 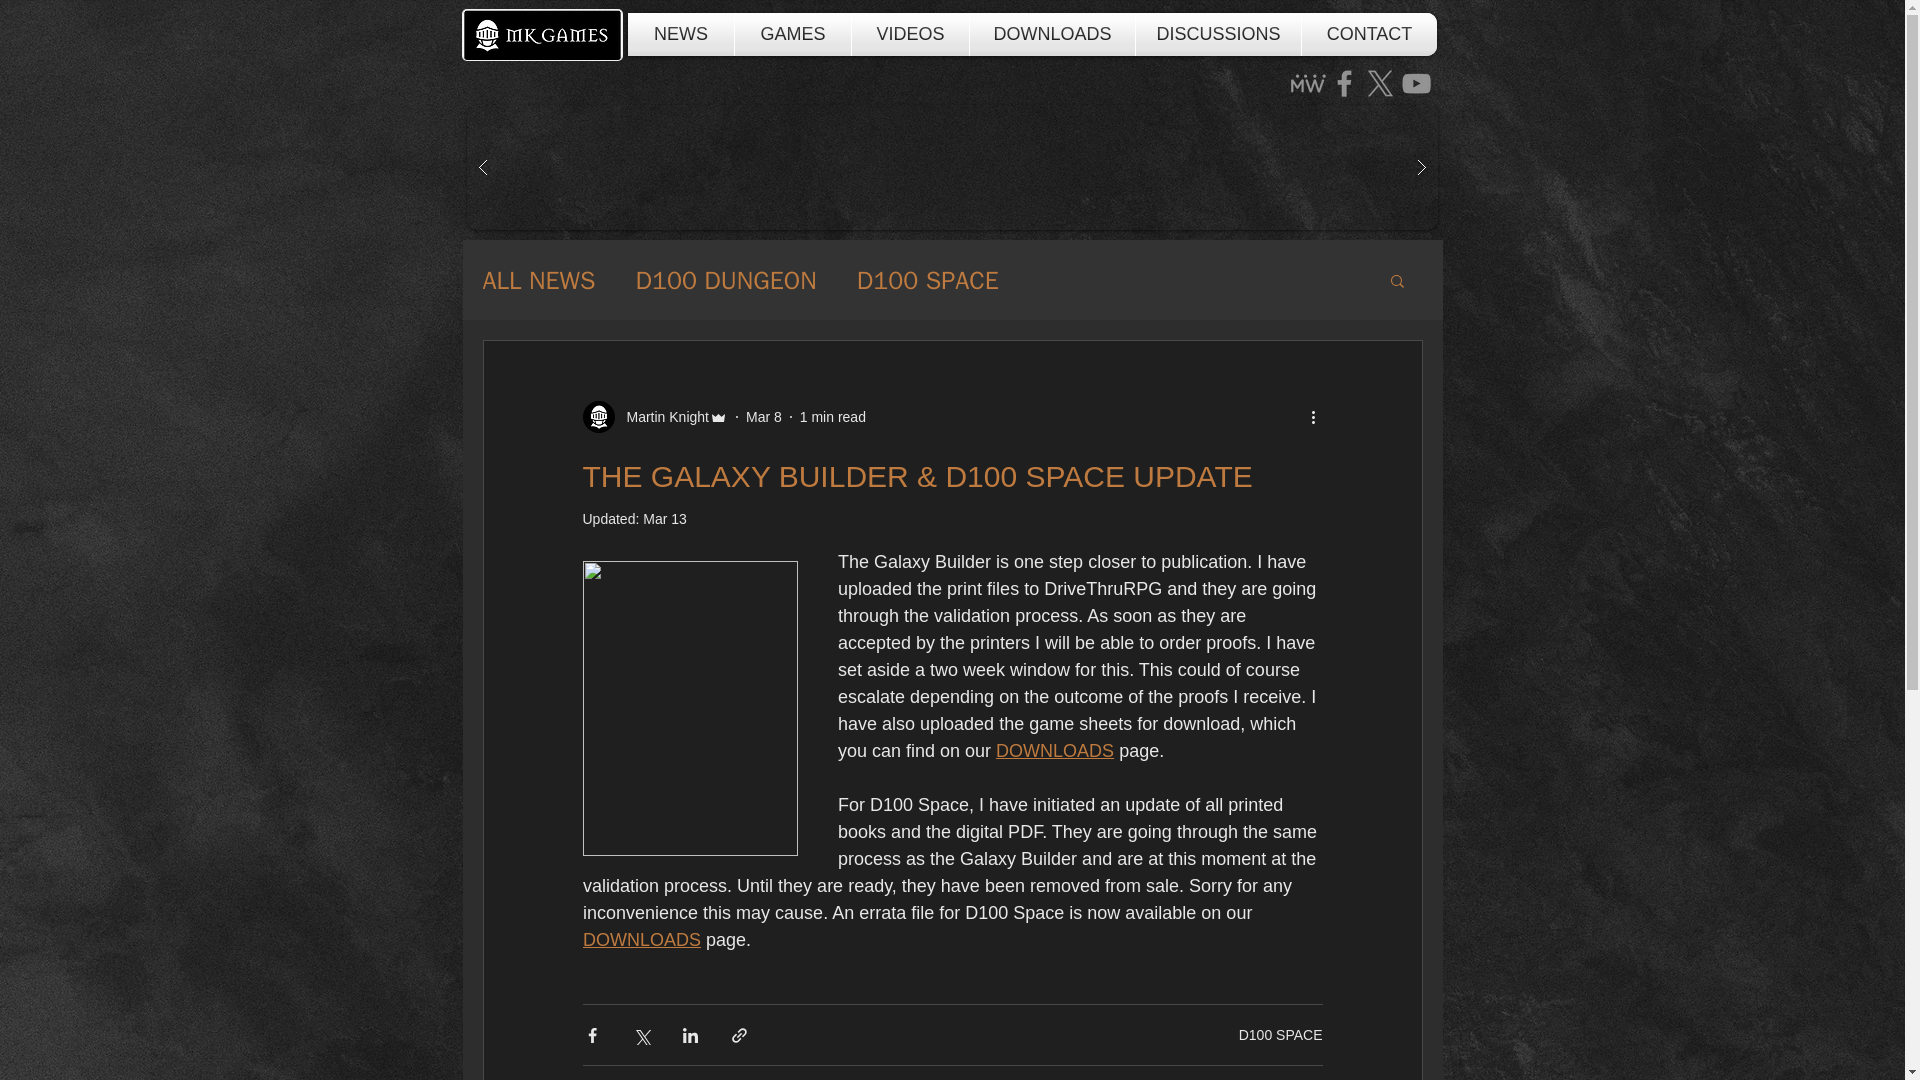 I want to click on CONTACT, so click(x=1368, y=34).